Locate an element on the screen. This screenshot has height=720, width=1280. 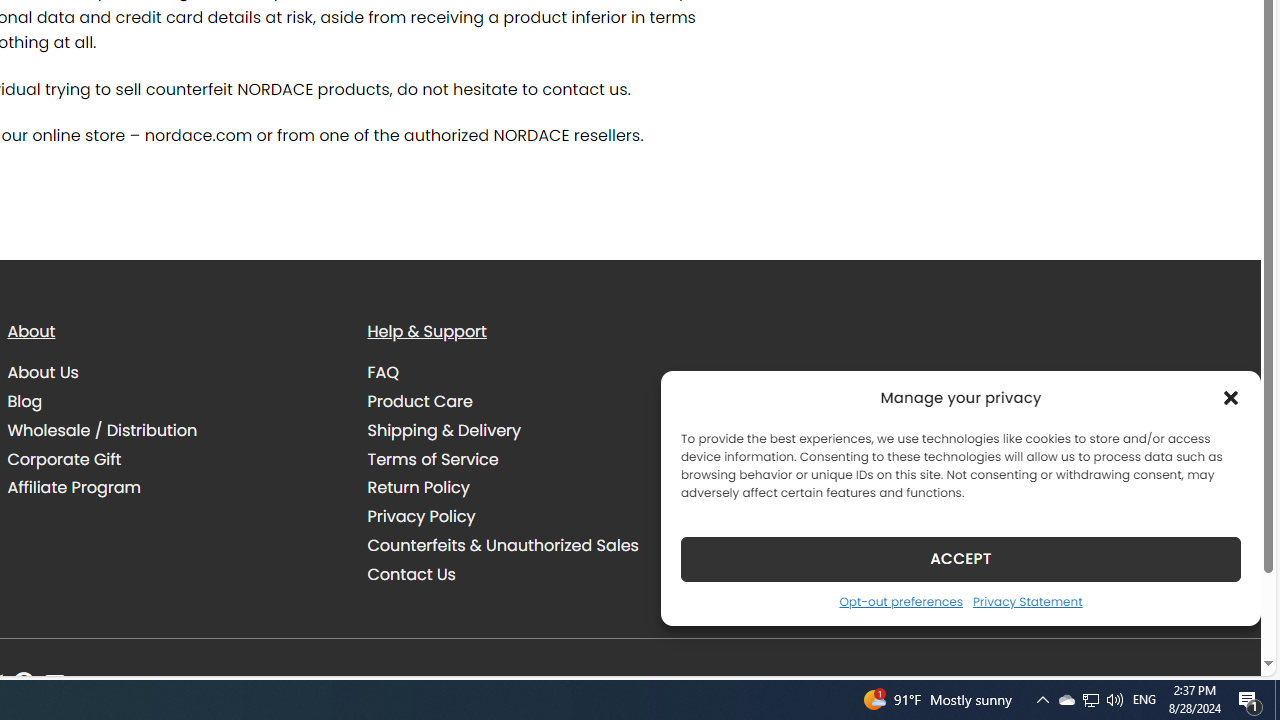
Product Care is located at coordinates (532, 401).